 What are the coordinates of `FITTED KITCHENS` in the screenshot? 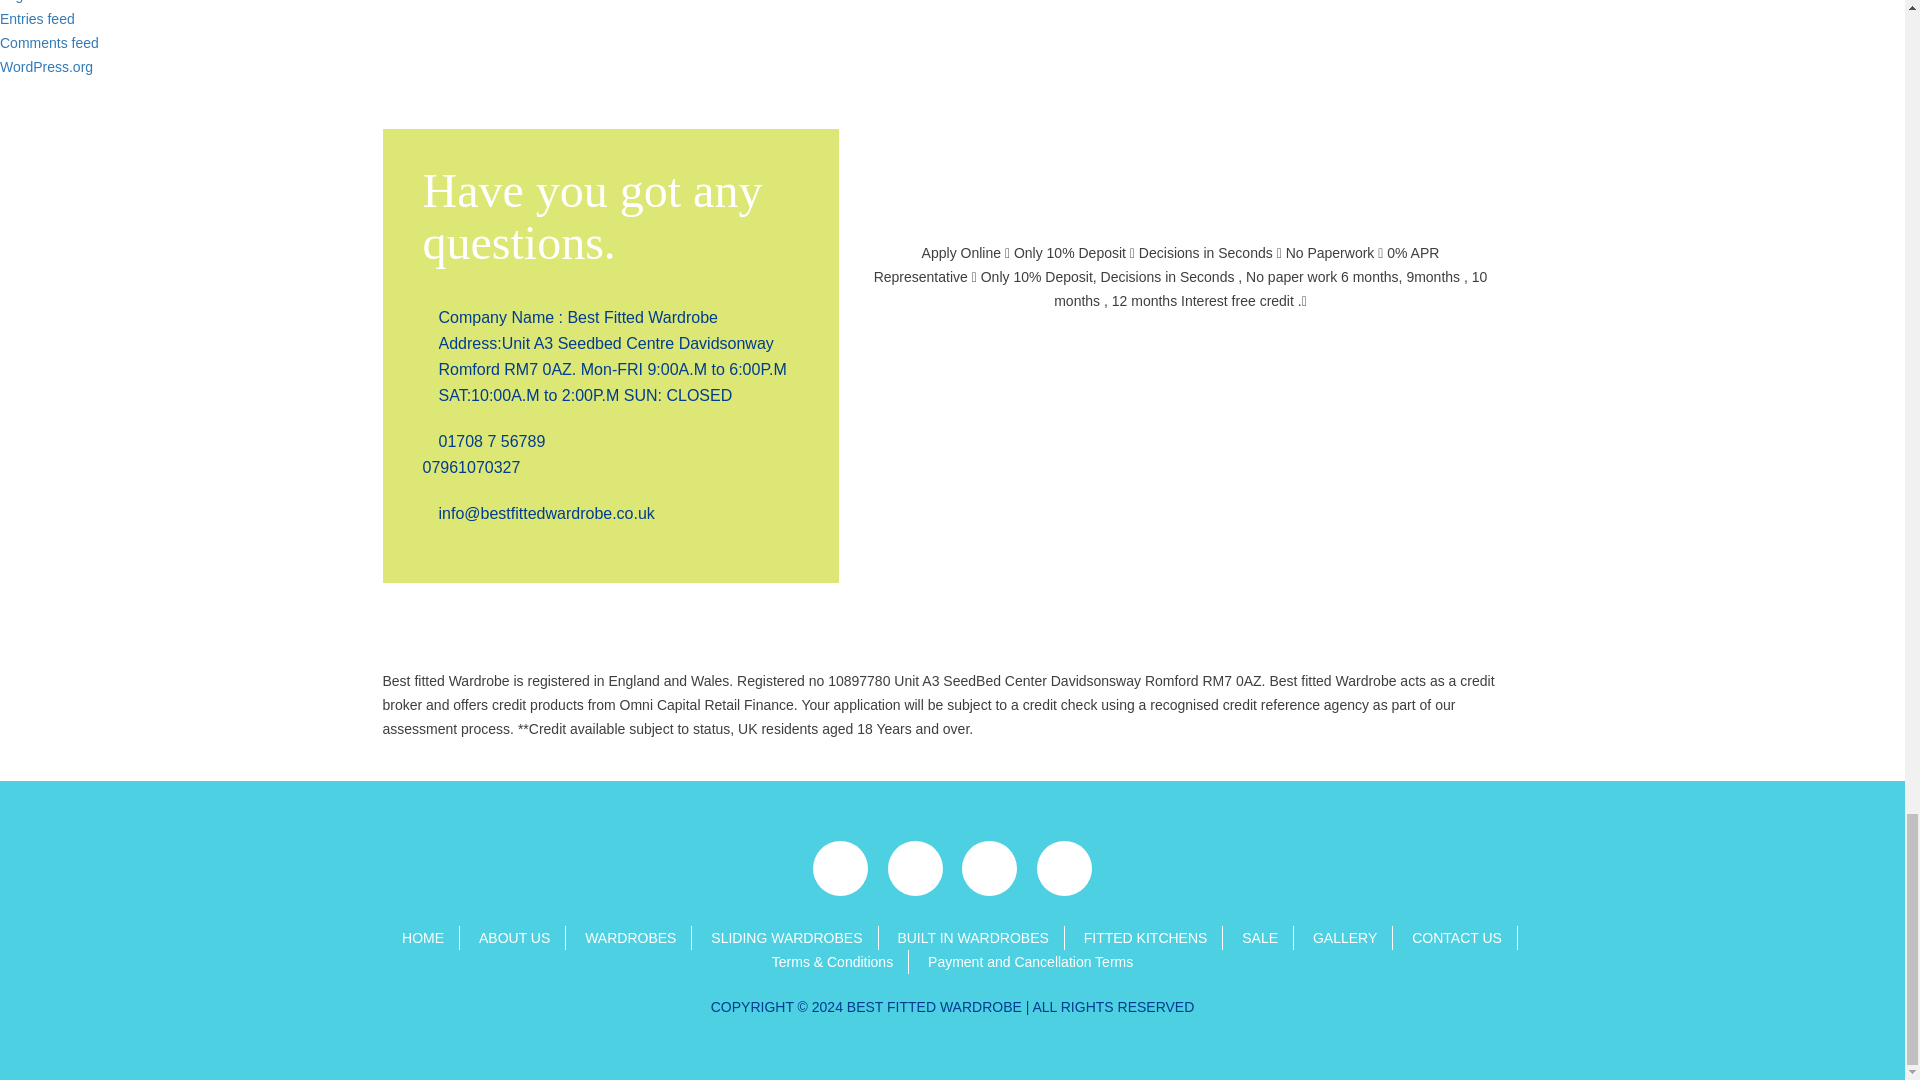 It's located at (1146, 938).